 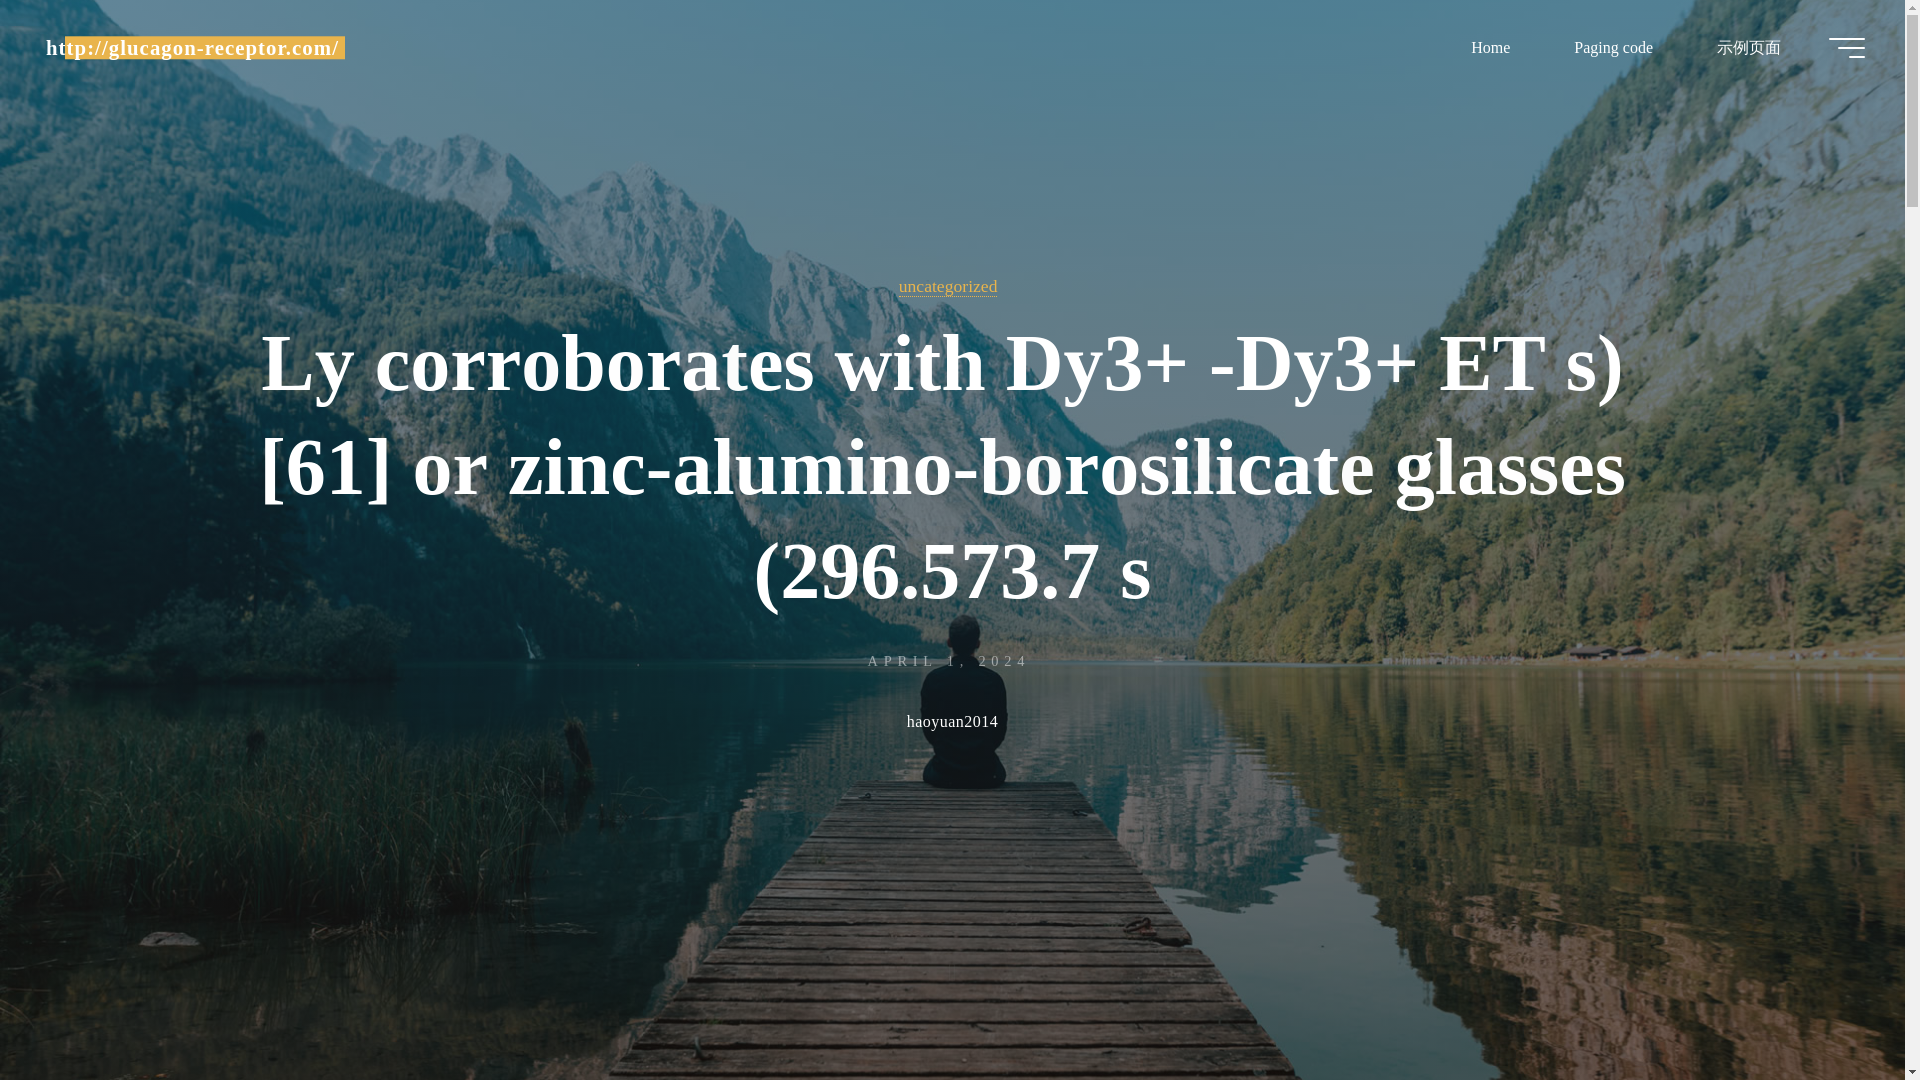 What do you see at coordinates (952, 724) in the screenshot?
I see `View all posts by haoyuan2014` at bounding box center [952, 724].